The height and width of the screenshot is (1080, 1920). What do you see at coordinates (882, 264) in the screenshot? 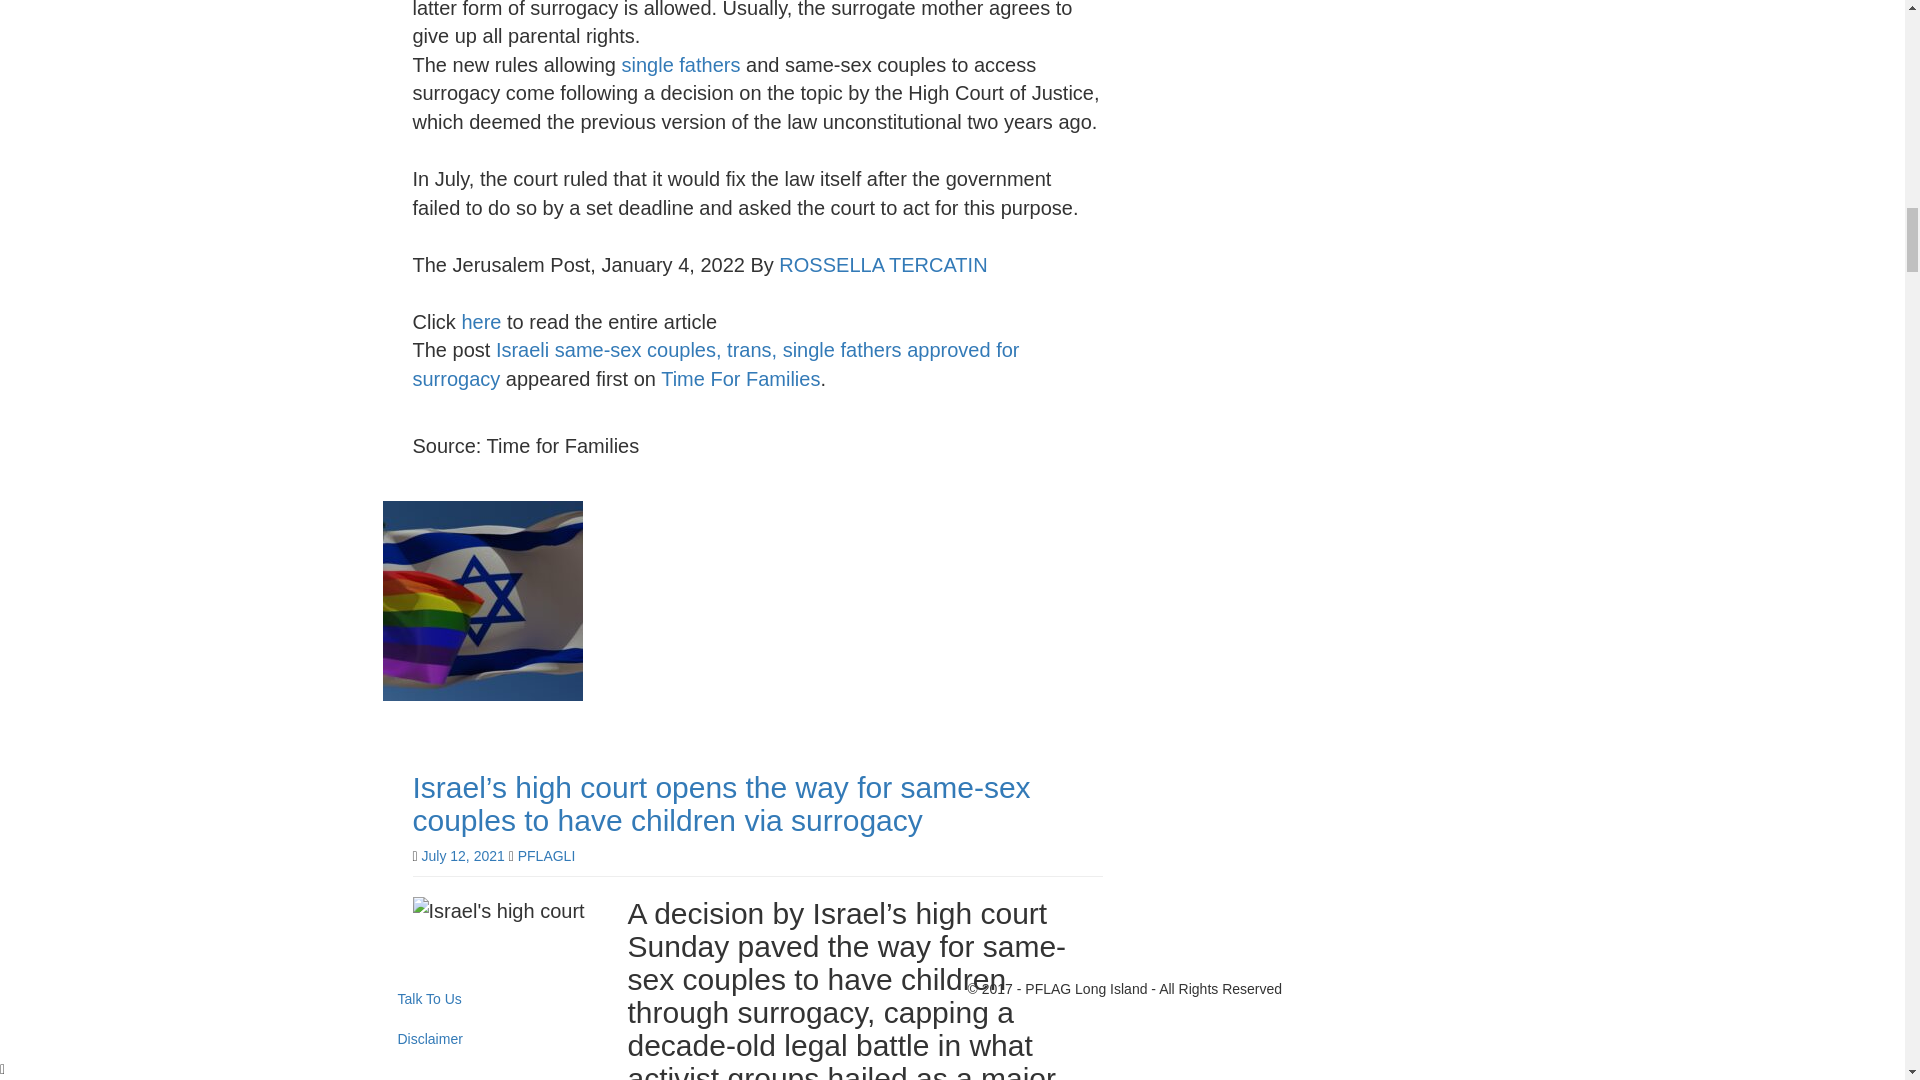
I see `ROSSELLA TERCATIN` at bounding box center [882, 264].